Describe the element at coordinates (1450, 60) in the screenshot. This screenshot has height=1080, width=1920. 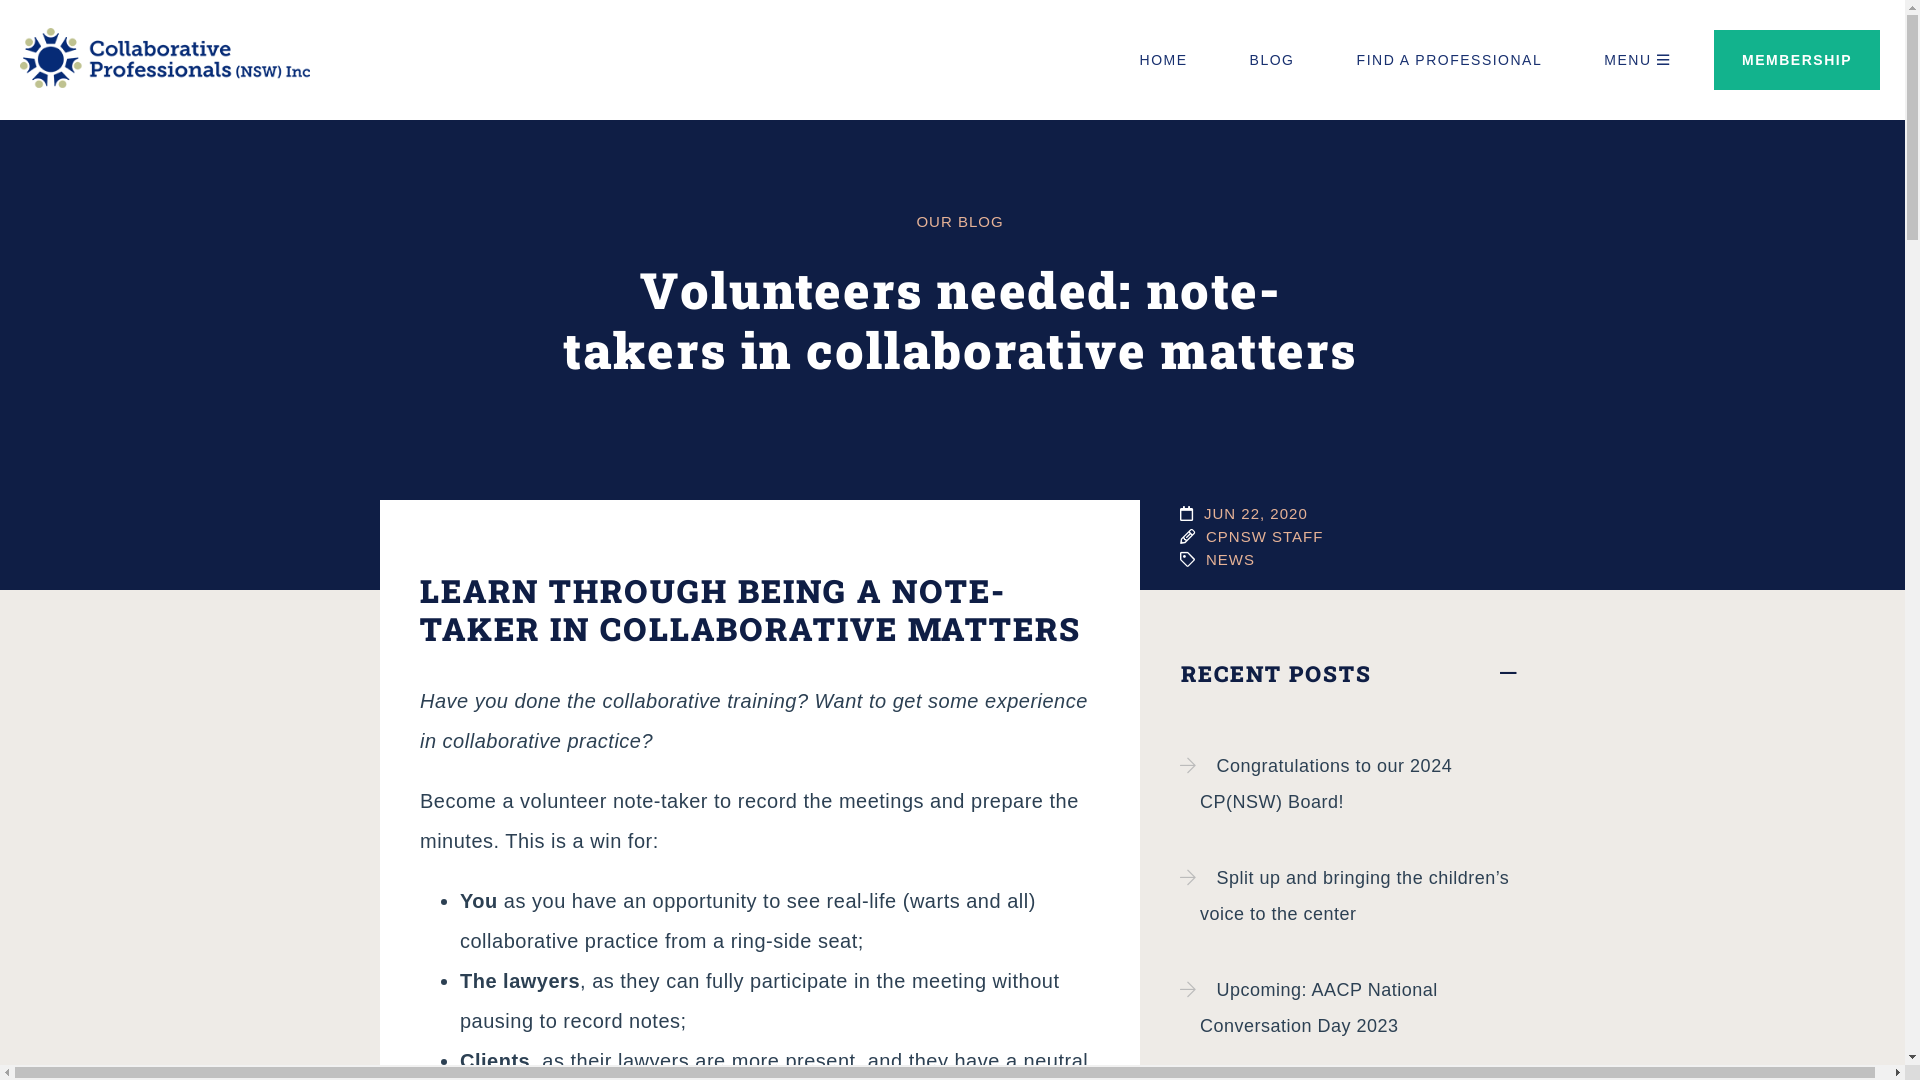
I see `FIND A PROFESSIONAL` at that location.